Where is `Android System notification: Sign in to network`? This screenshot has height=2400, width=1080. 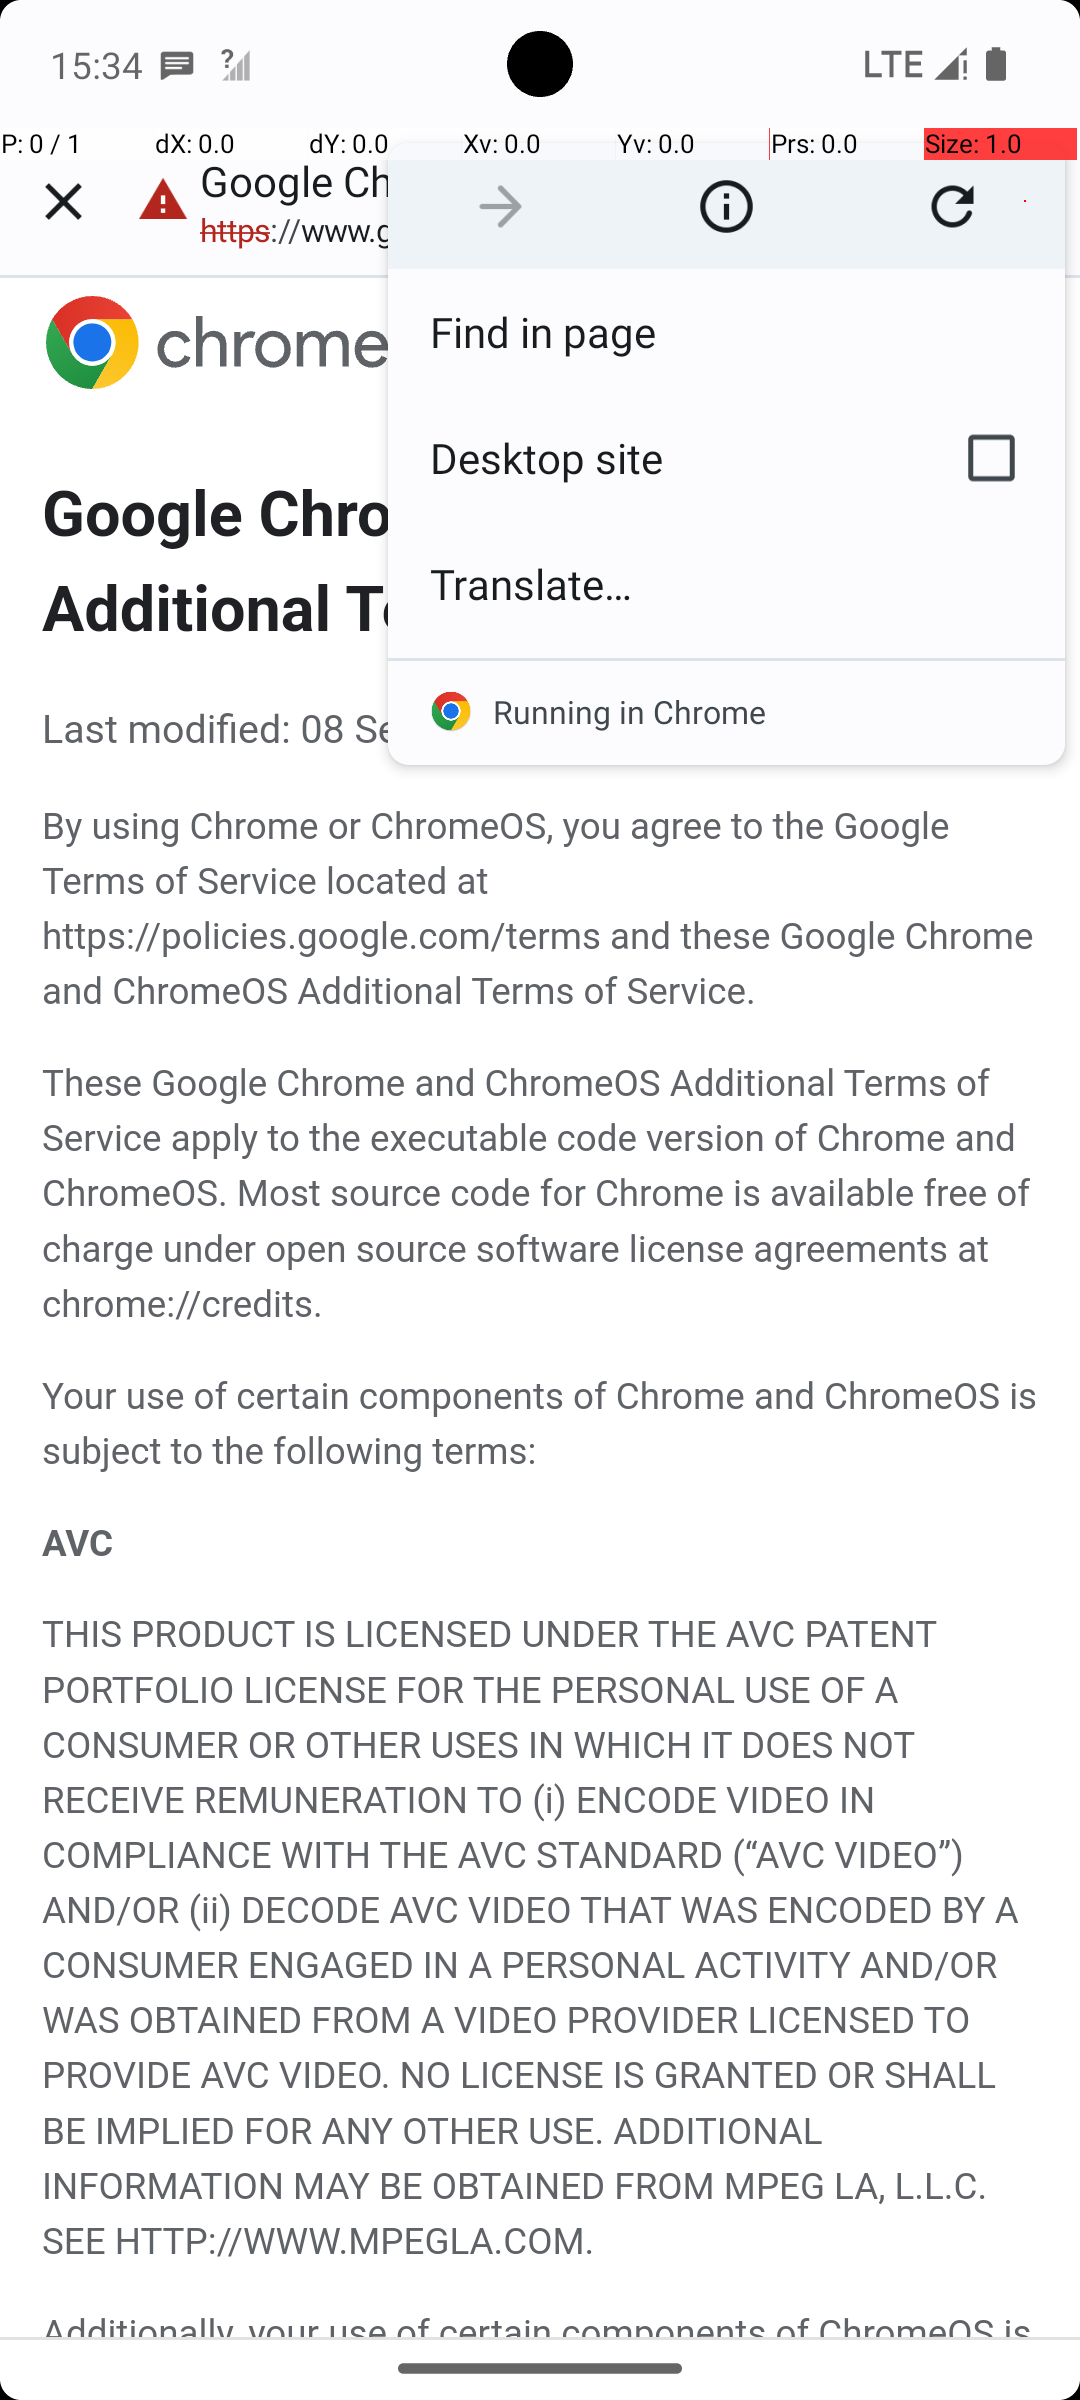 Android System notification: Sign in to network is located at coordinates (235, 64).